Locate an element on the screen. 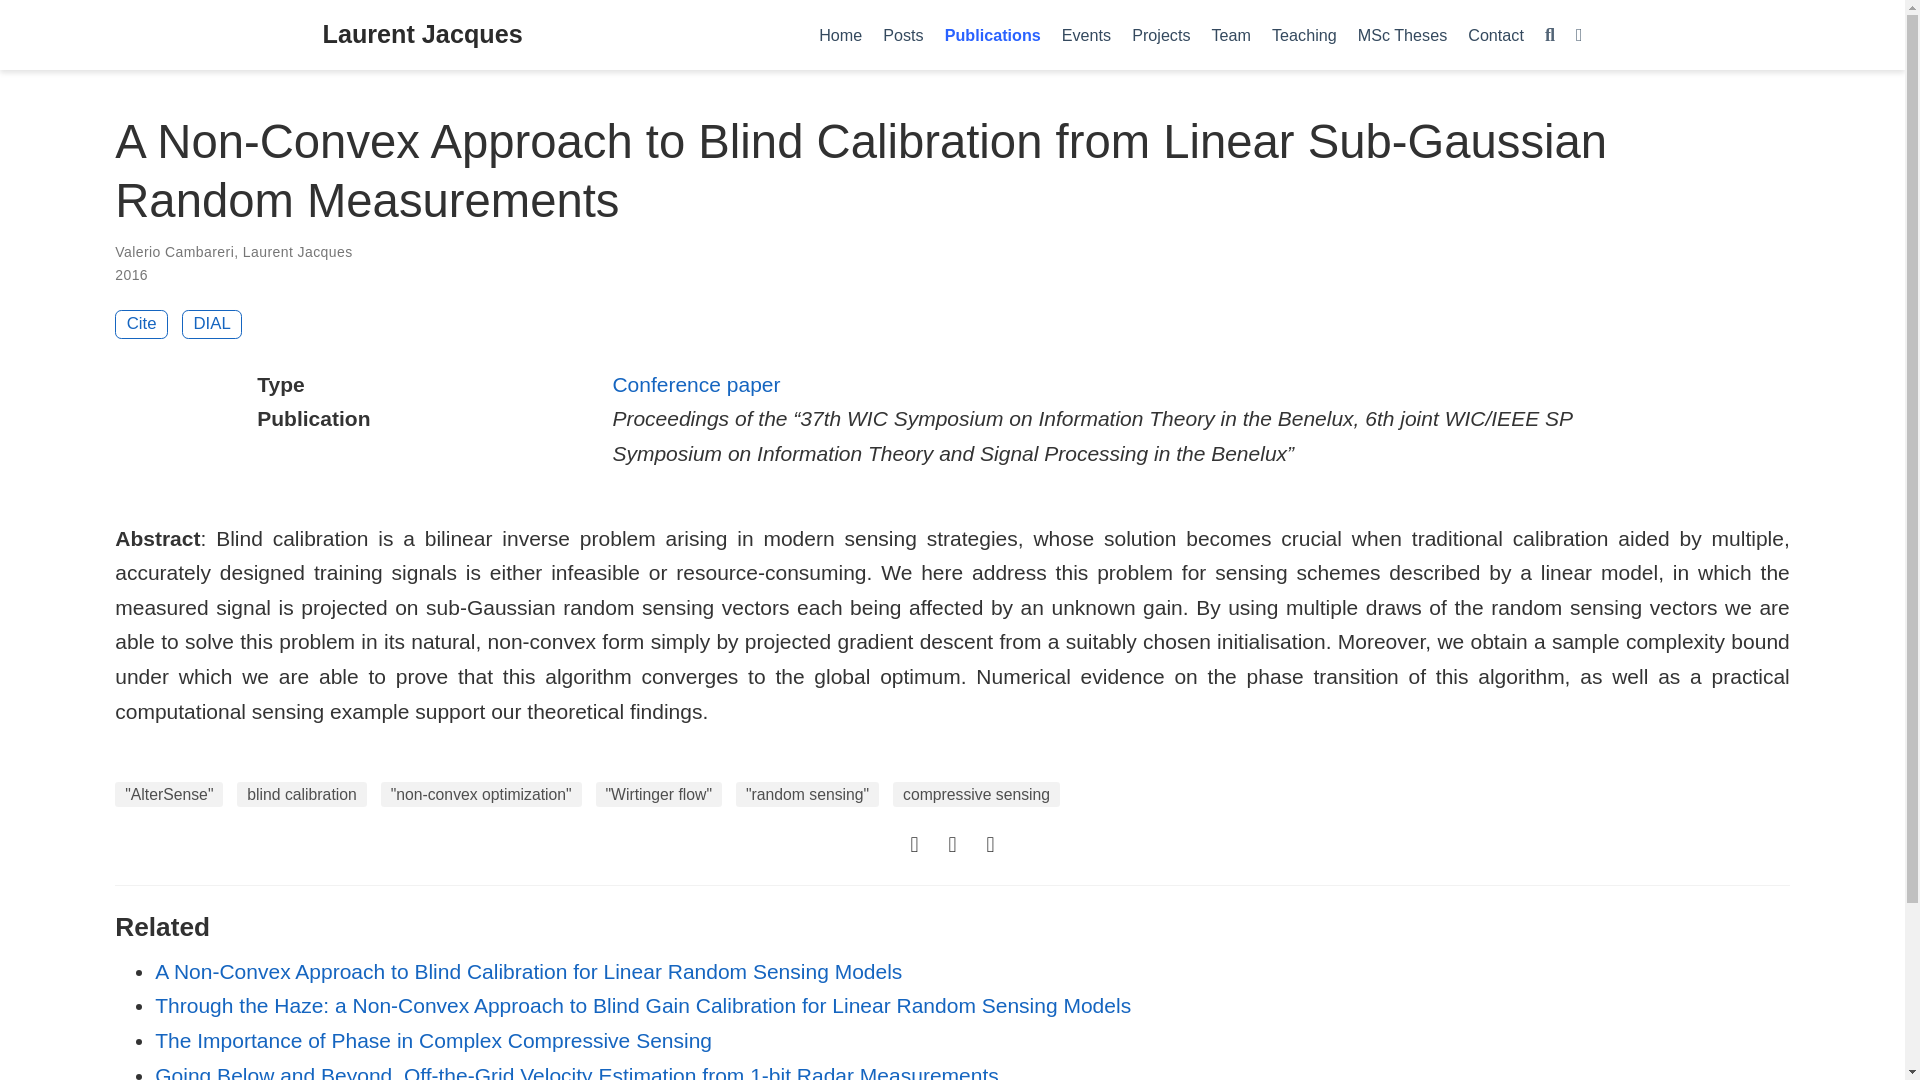 The image size is (1920, 1080). "non-convex optimization" is located at coordinates (480, 794).